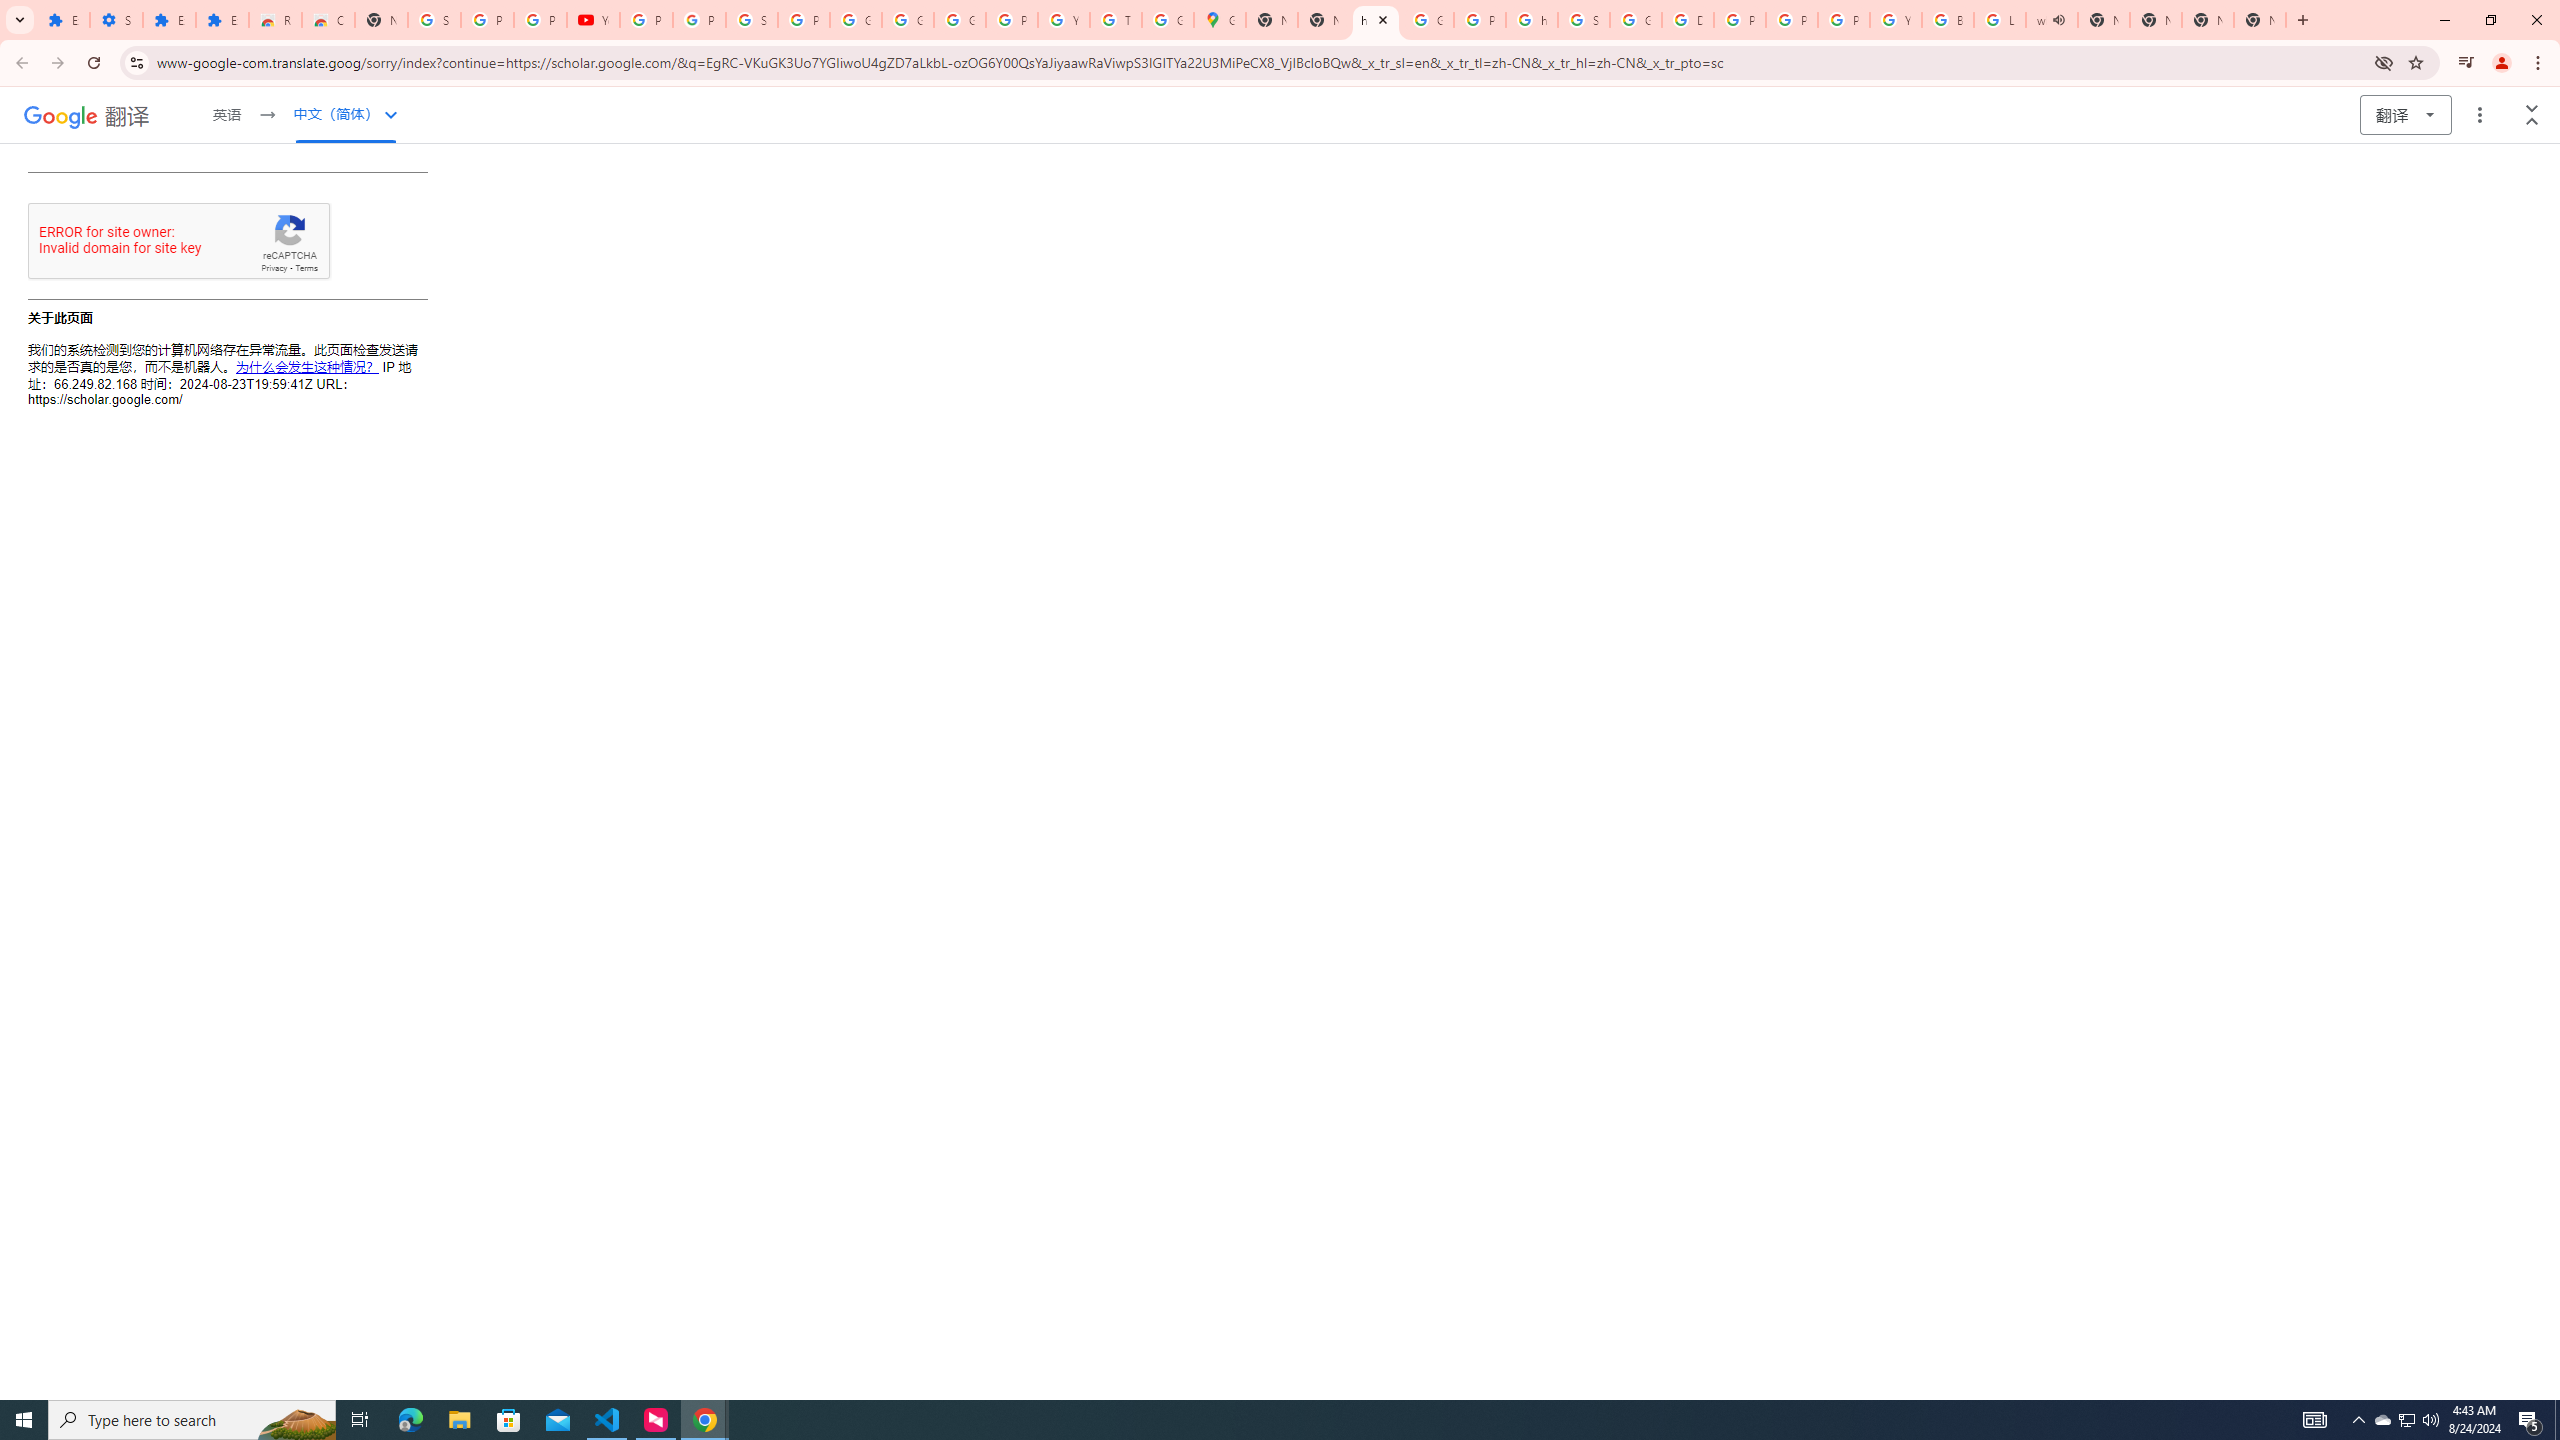  Describe the element at coordinates (435, 20) in the screenshot. I see `Sign in - Google Accounts` at that location.